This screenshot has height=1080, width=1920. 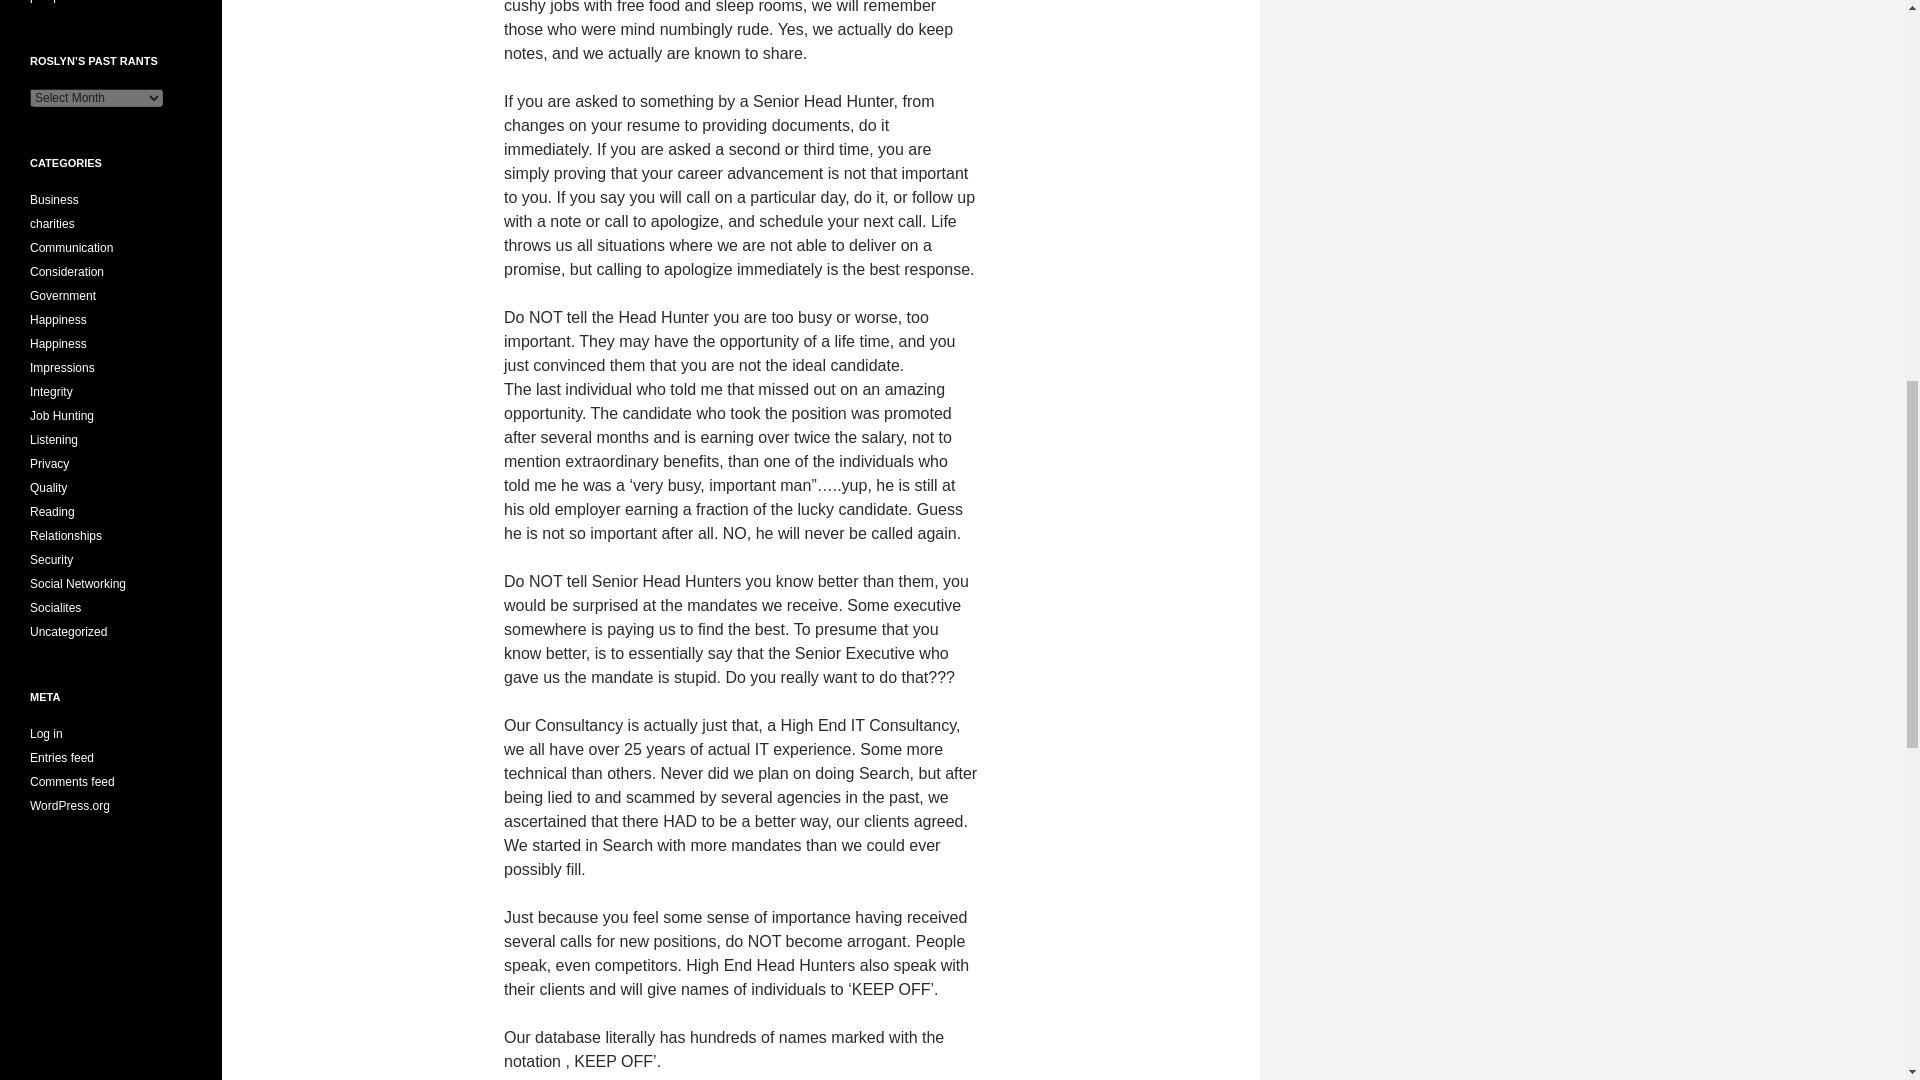 What do you see at coordinates (72, 247) in the screenshot?
I see `Communication` at bounding box center [72, 247].